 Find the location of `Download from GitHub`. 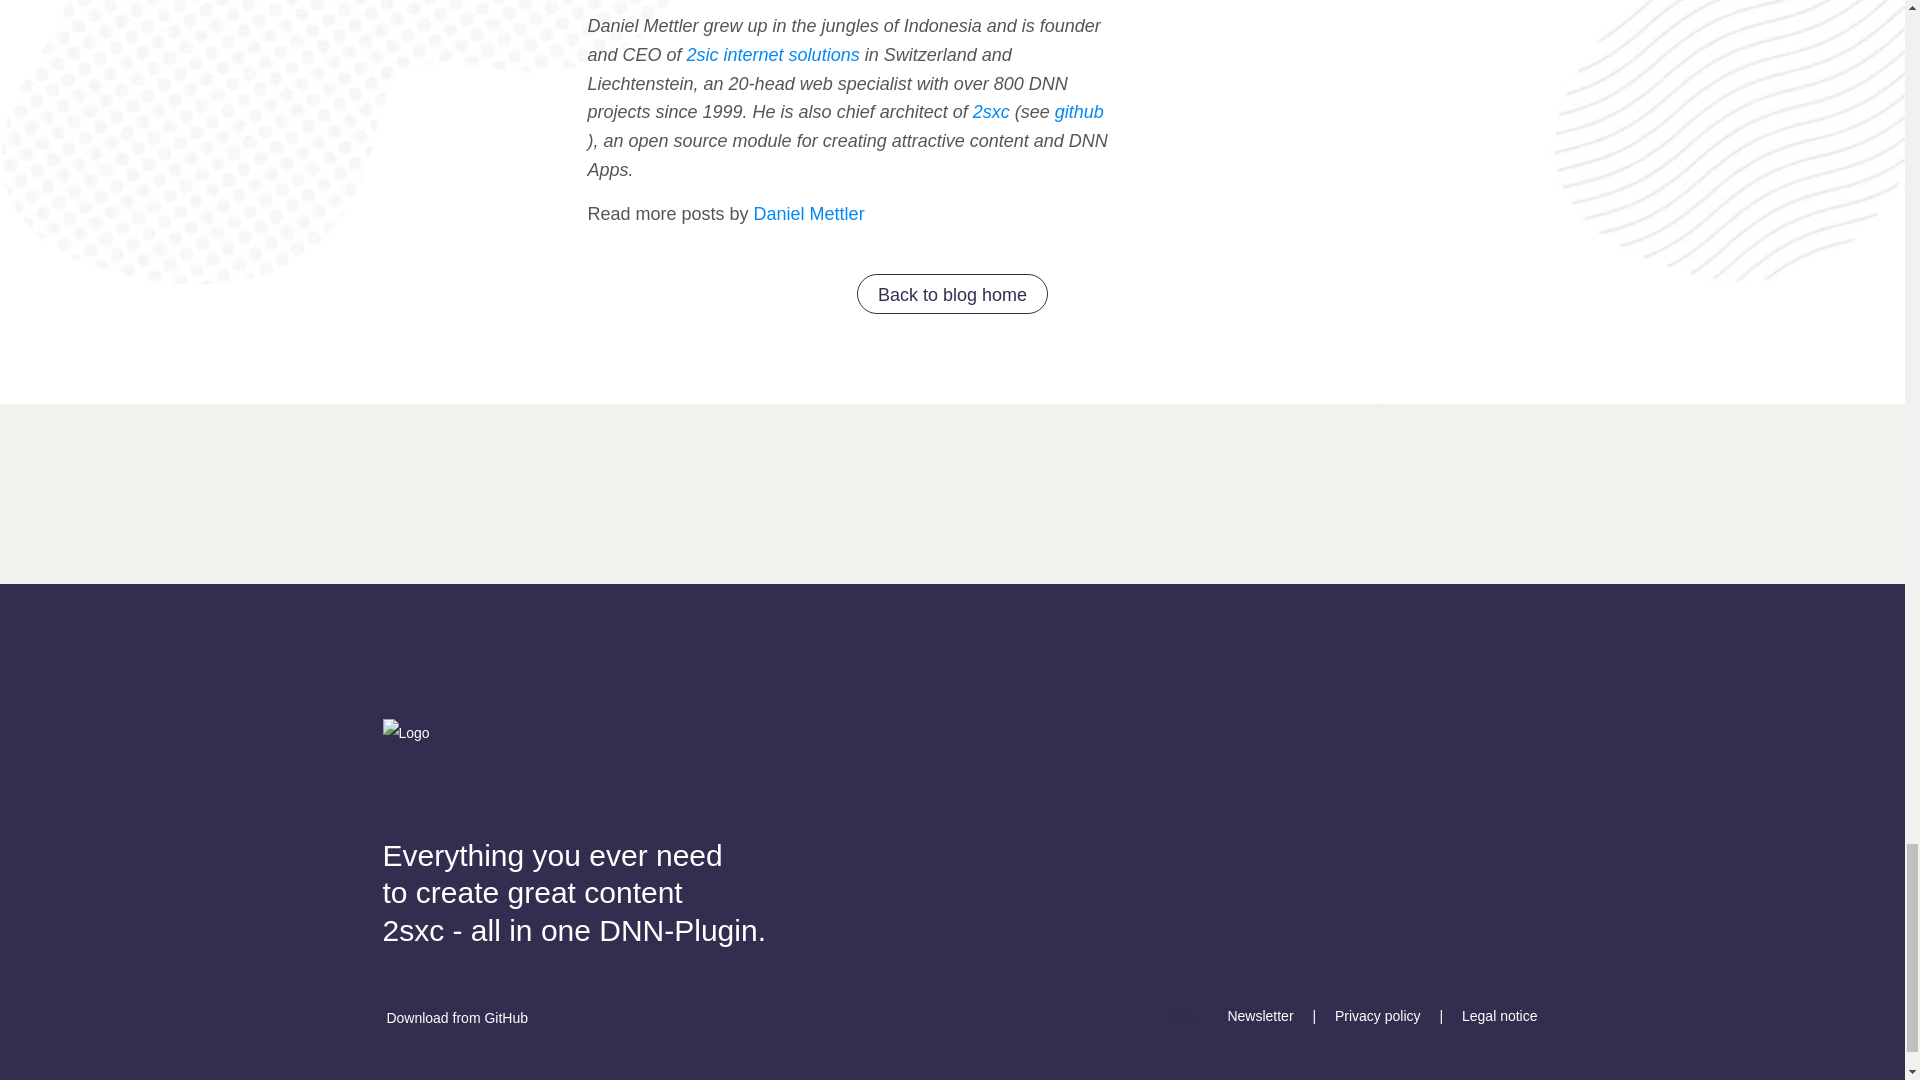

Download from GitHub is located at coordinates (455, 1016).